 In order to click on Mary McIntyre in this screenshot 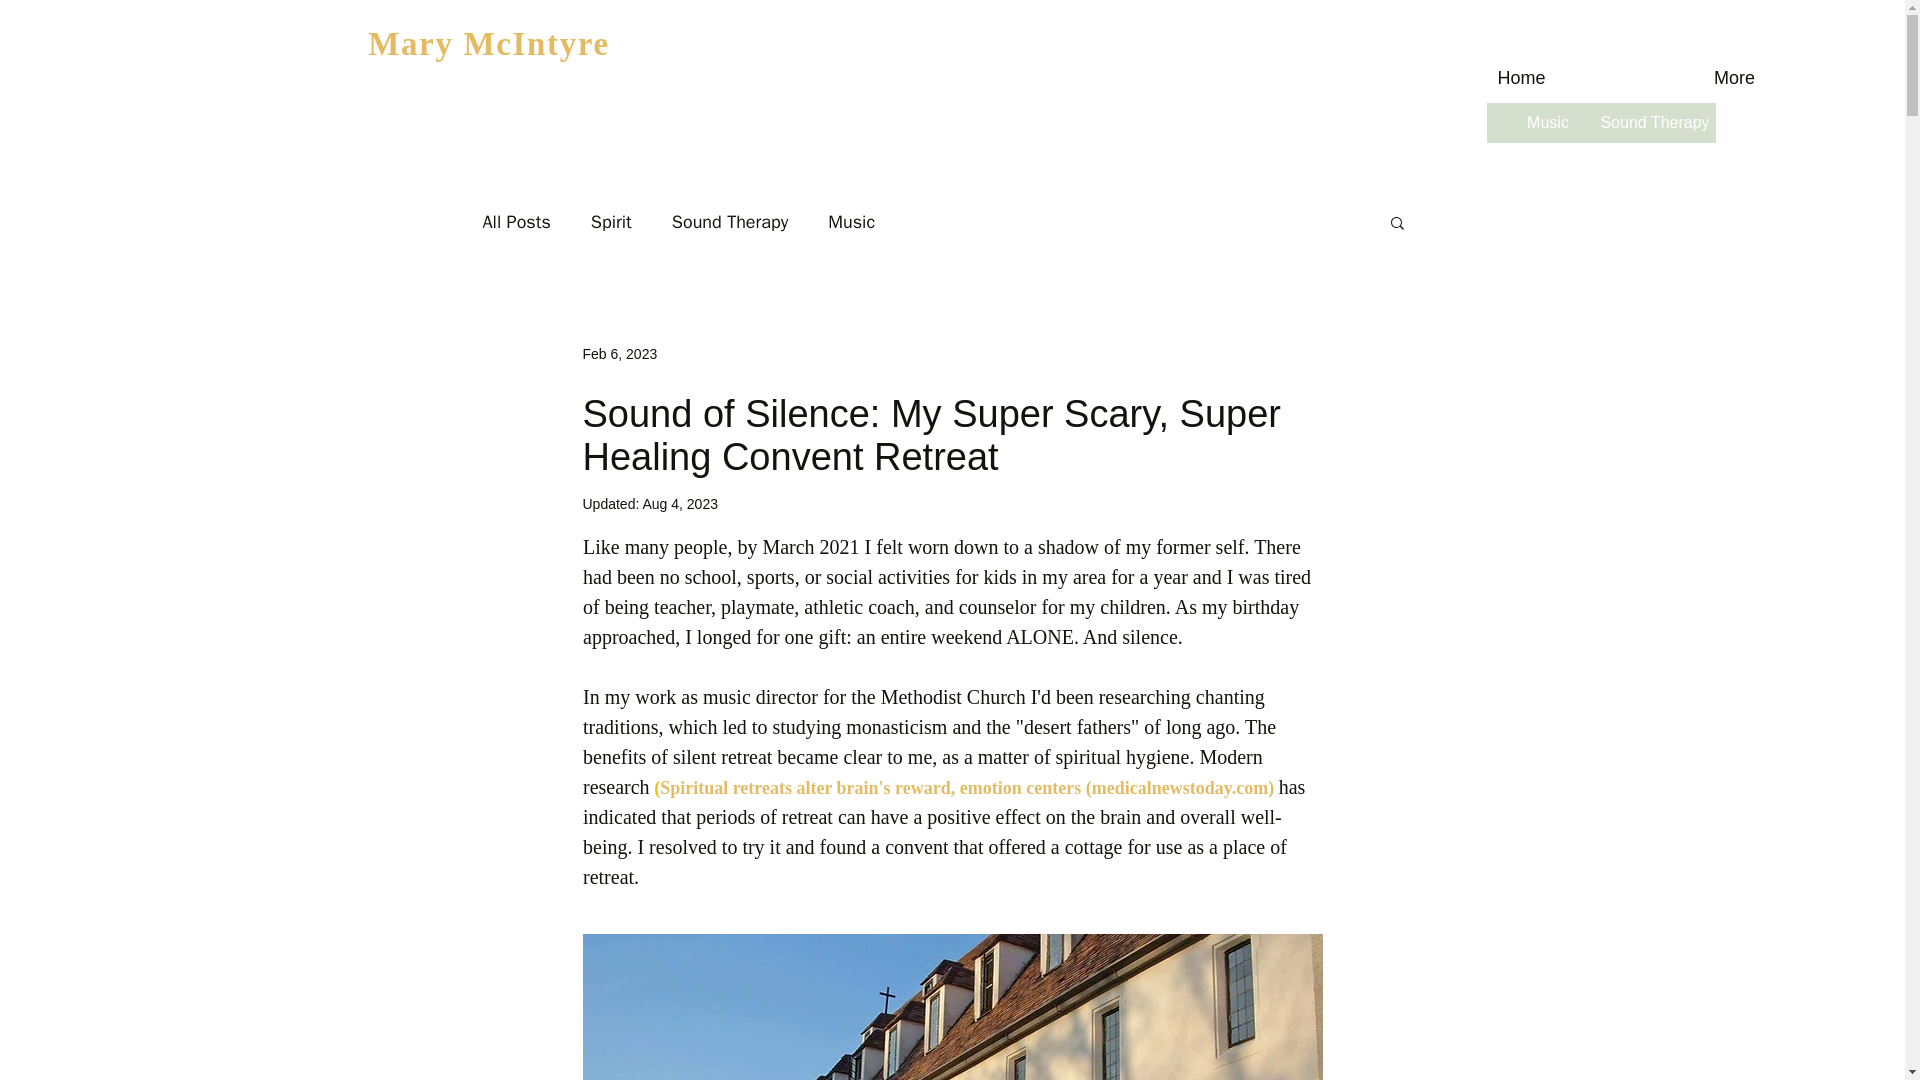, I will do `click(489, 43)`.